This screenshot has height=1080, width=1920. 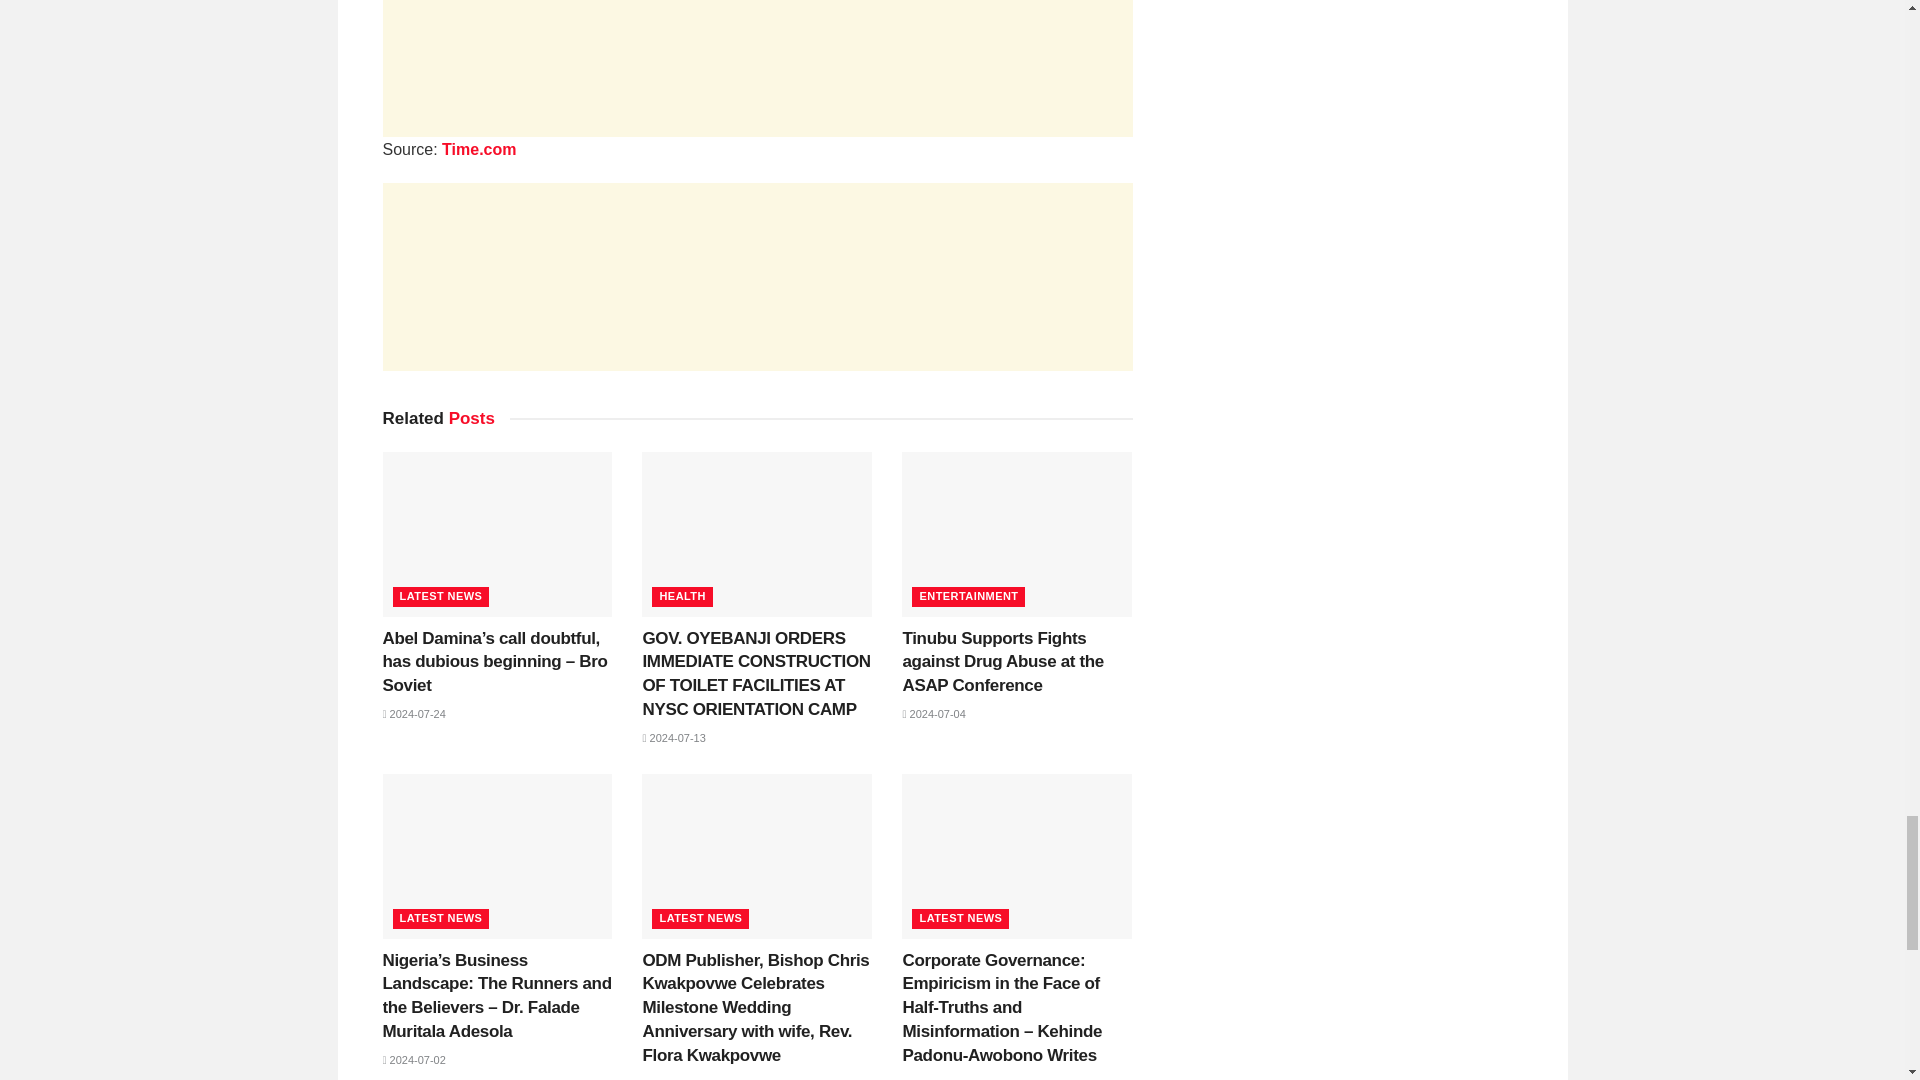 What do you see at coordinates (682, 596) in the screenshot?
I see `HEALTH` at bounding box center [682, 596].